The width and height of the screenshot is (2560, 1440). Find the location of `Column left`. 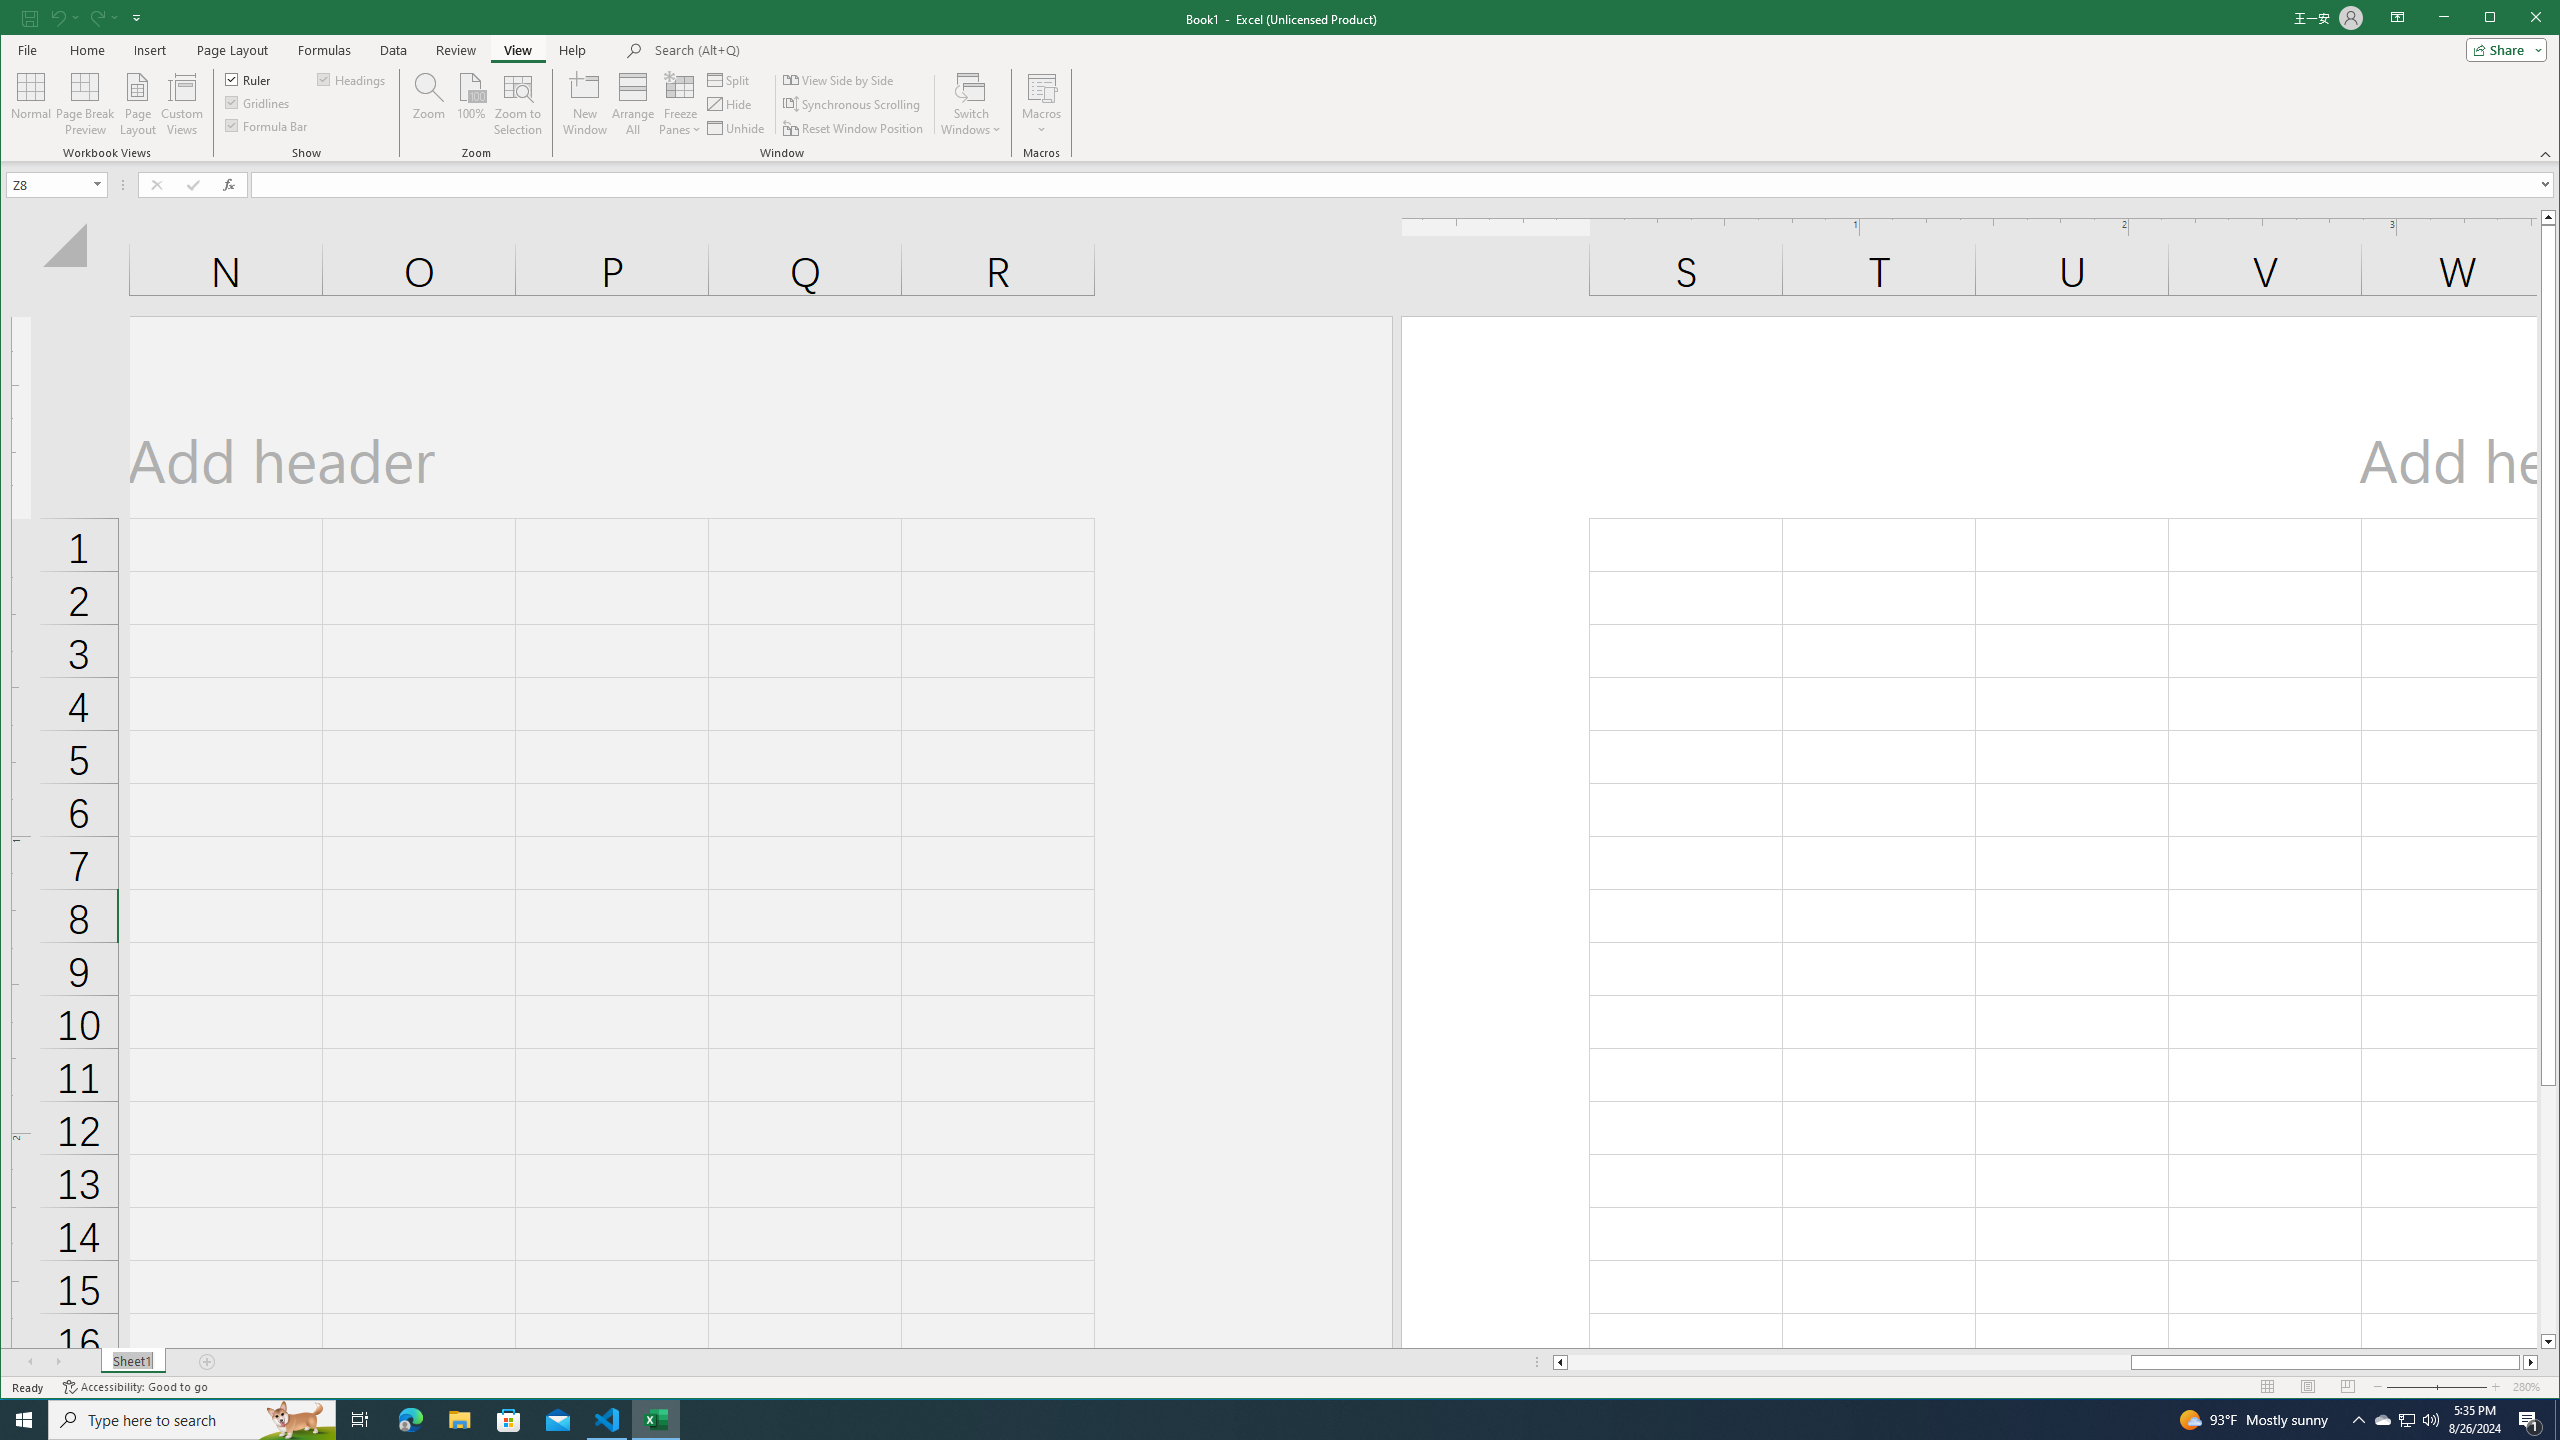

Column left is located at coordinates (1558, 1362).